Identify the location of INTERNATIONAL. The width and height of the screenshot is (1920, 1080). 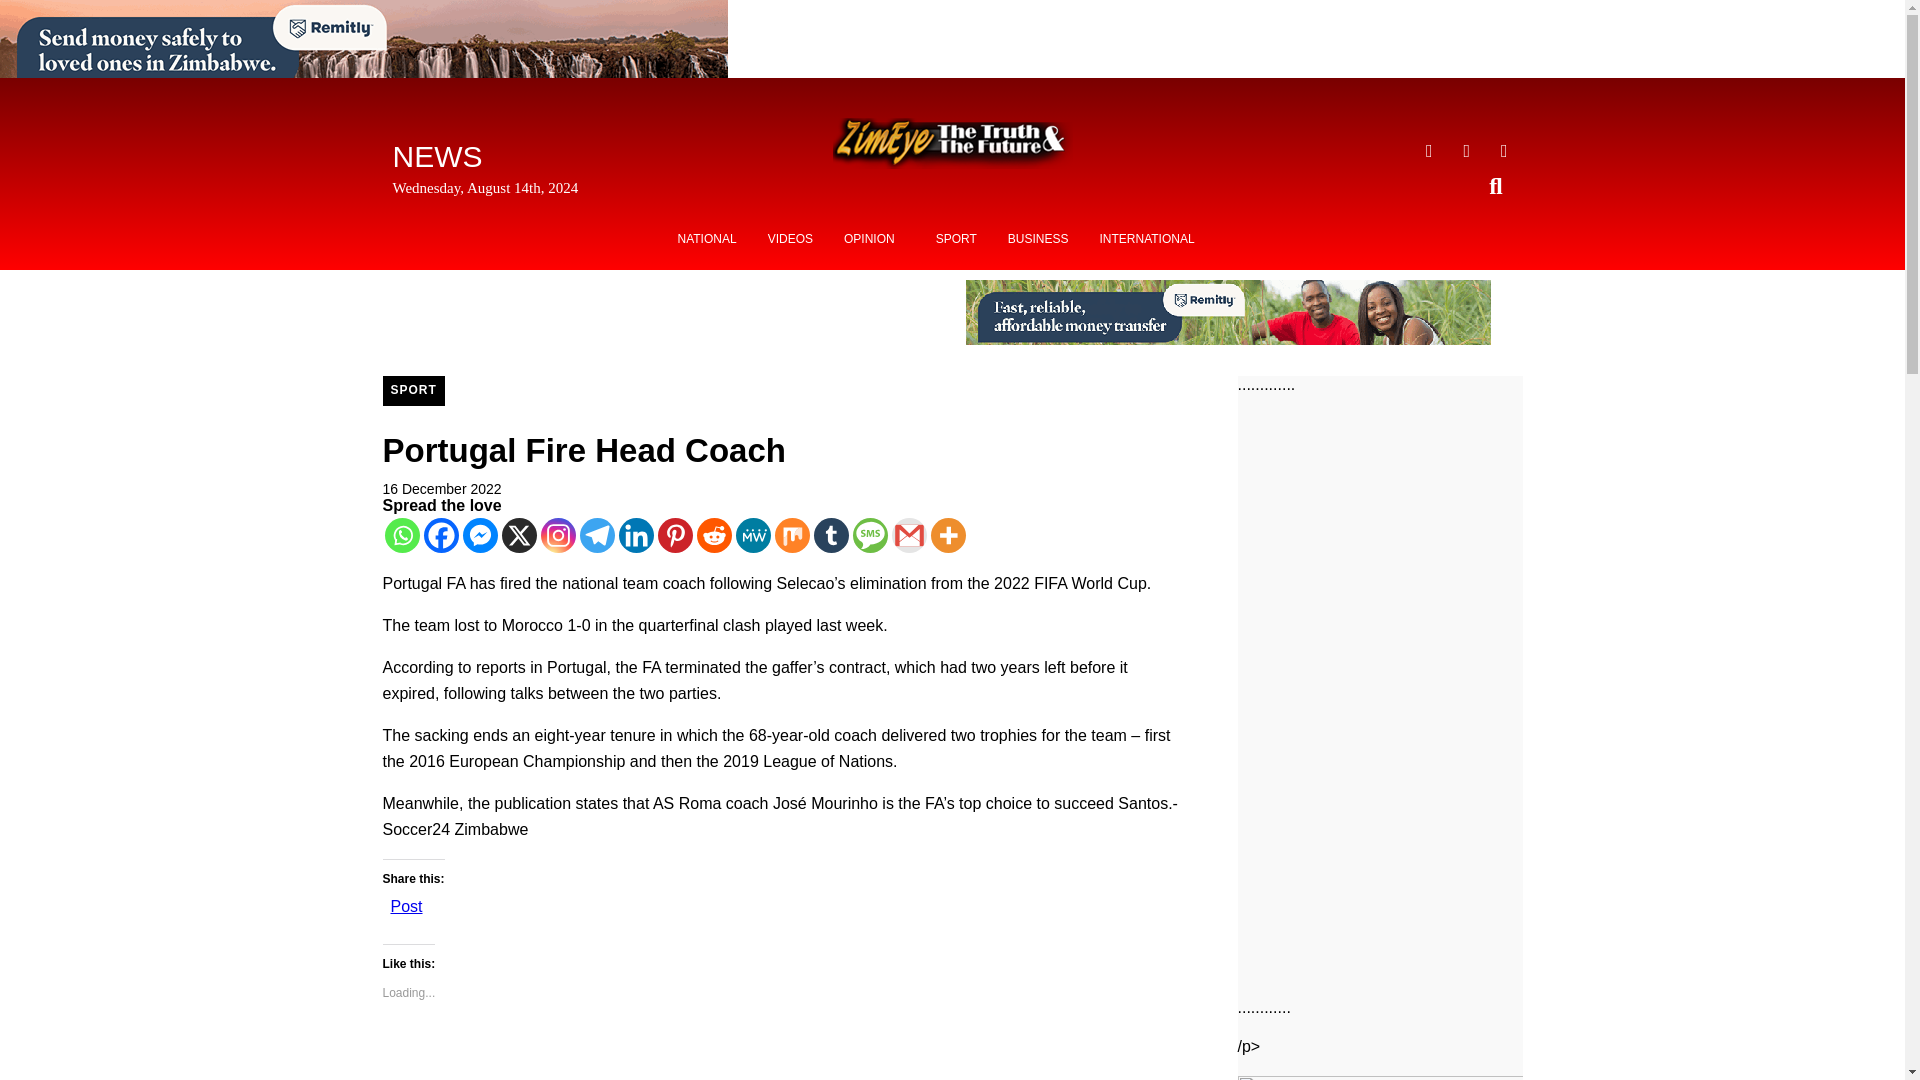
(1146, 239).